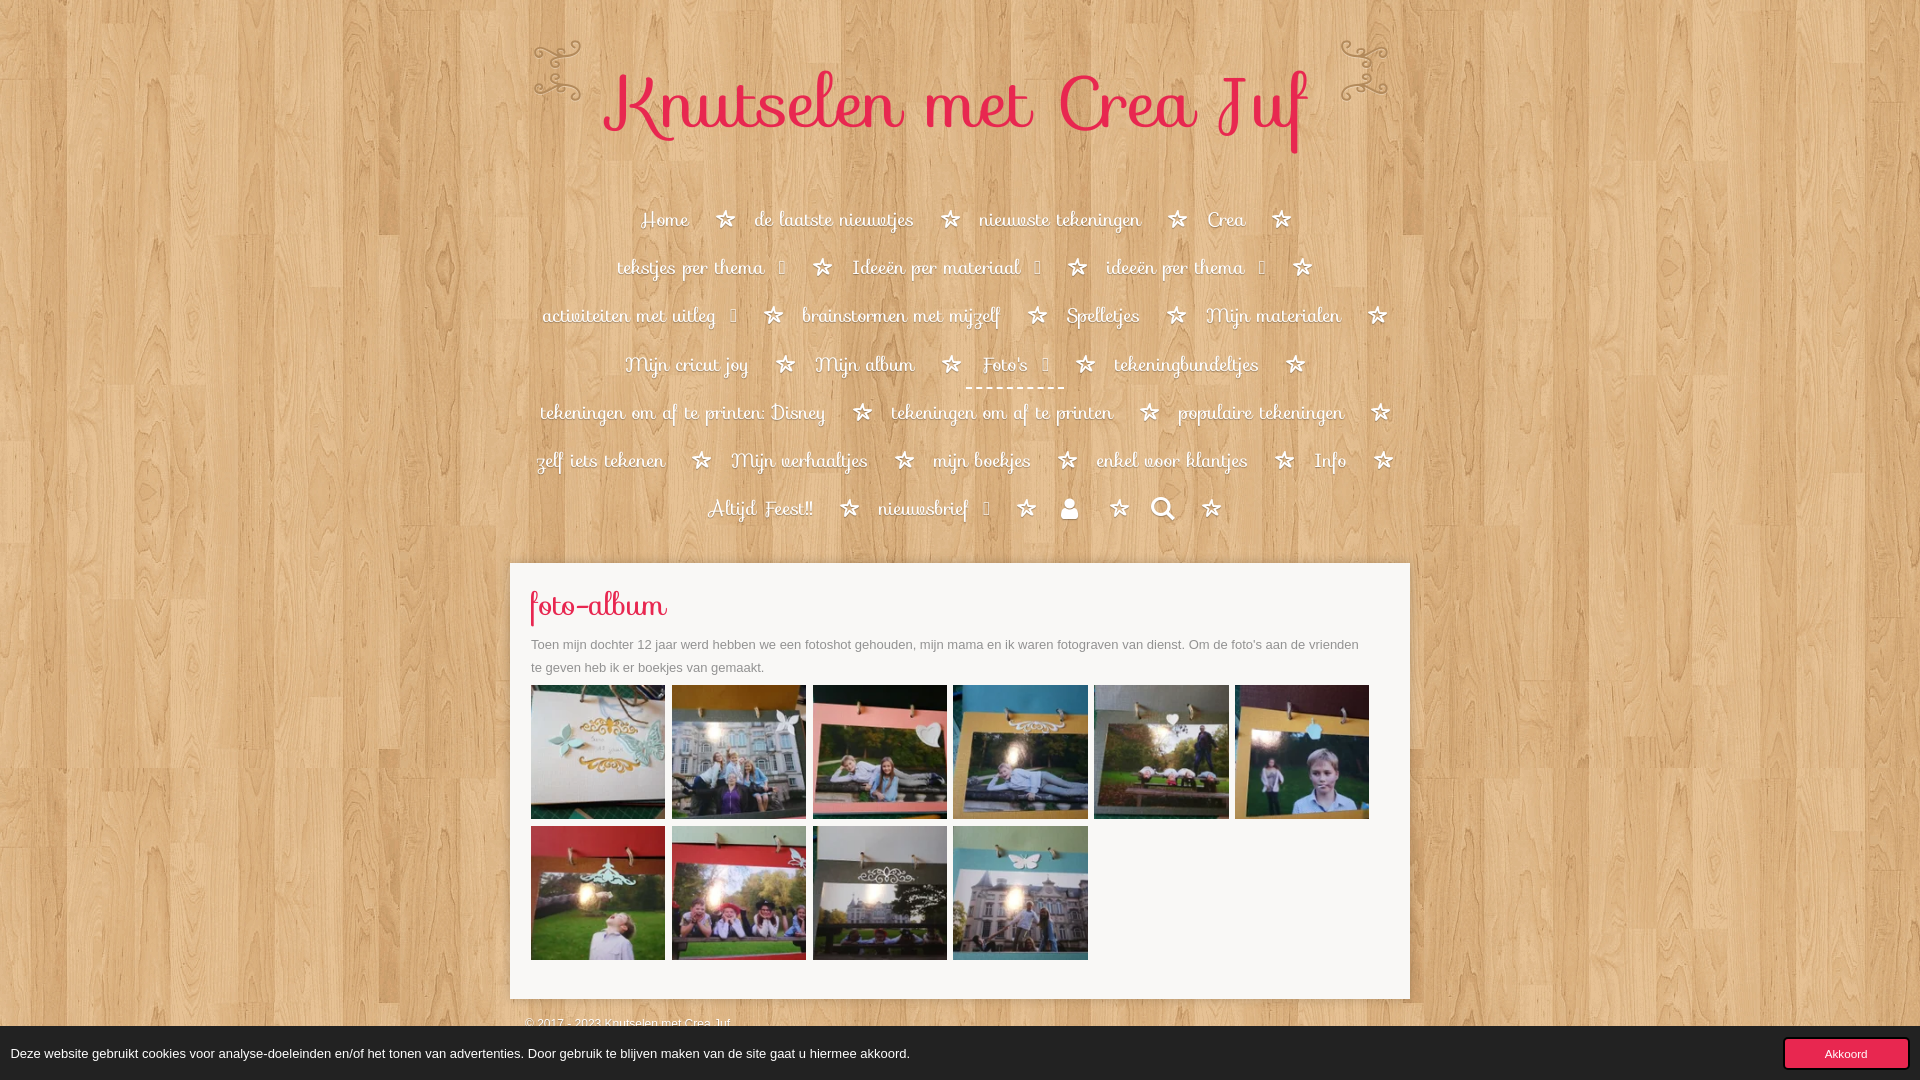  What do you see at coordinates (960, 114) in the screenshot?
I see `Knutselen met Crea Juf` at bounding box center [960, 114].